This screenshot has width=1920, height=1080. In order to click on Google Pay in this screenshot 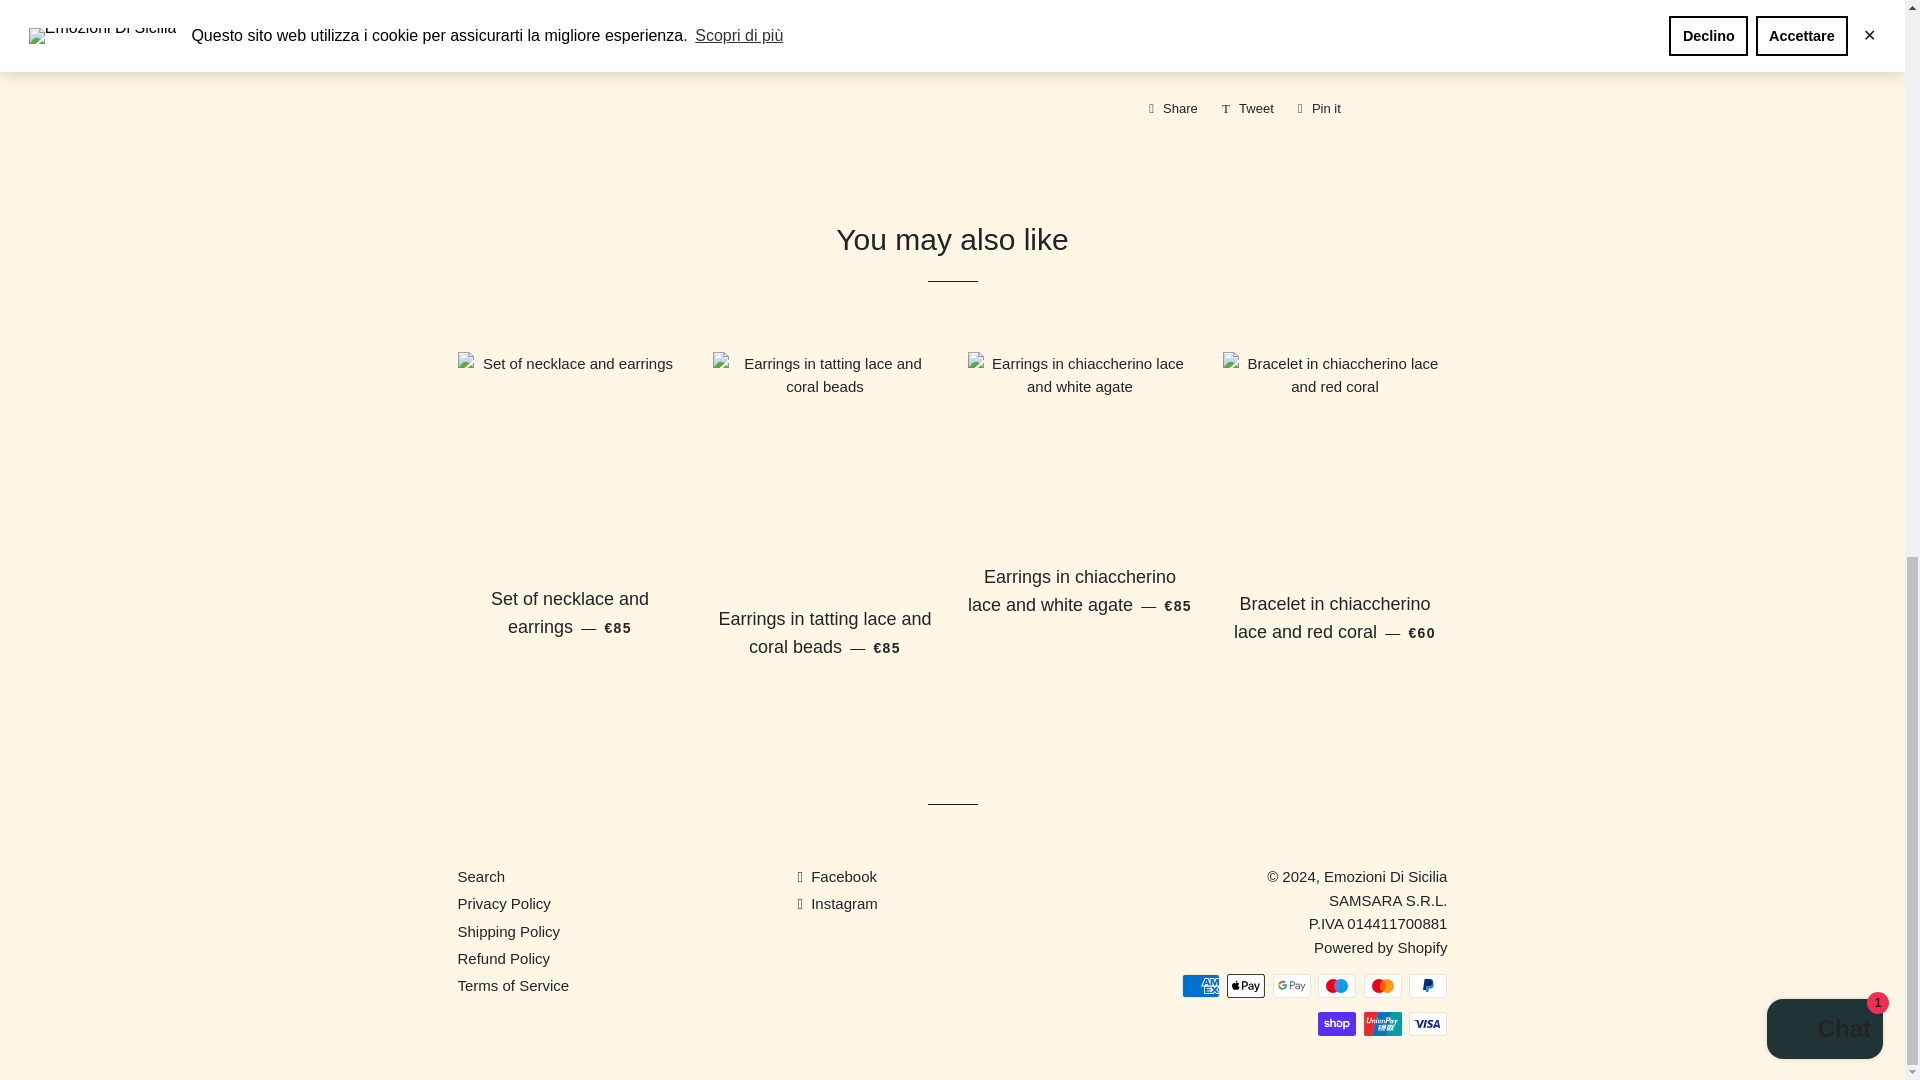, I will do `click(836, 903)`.